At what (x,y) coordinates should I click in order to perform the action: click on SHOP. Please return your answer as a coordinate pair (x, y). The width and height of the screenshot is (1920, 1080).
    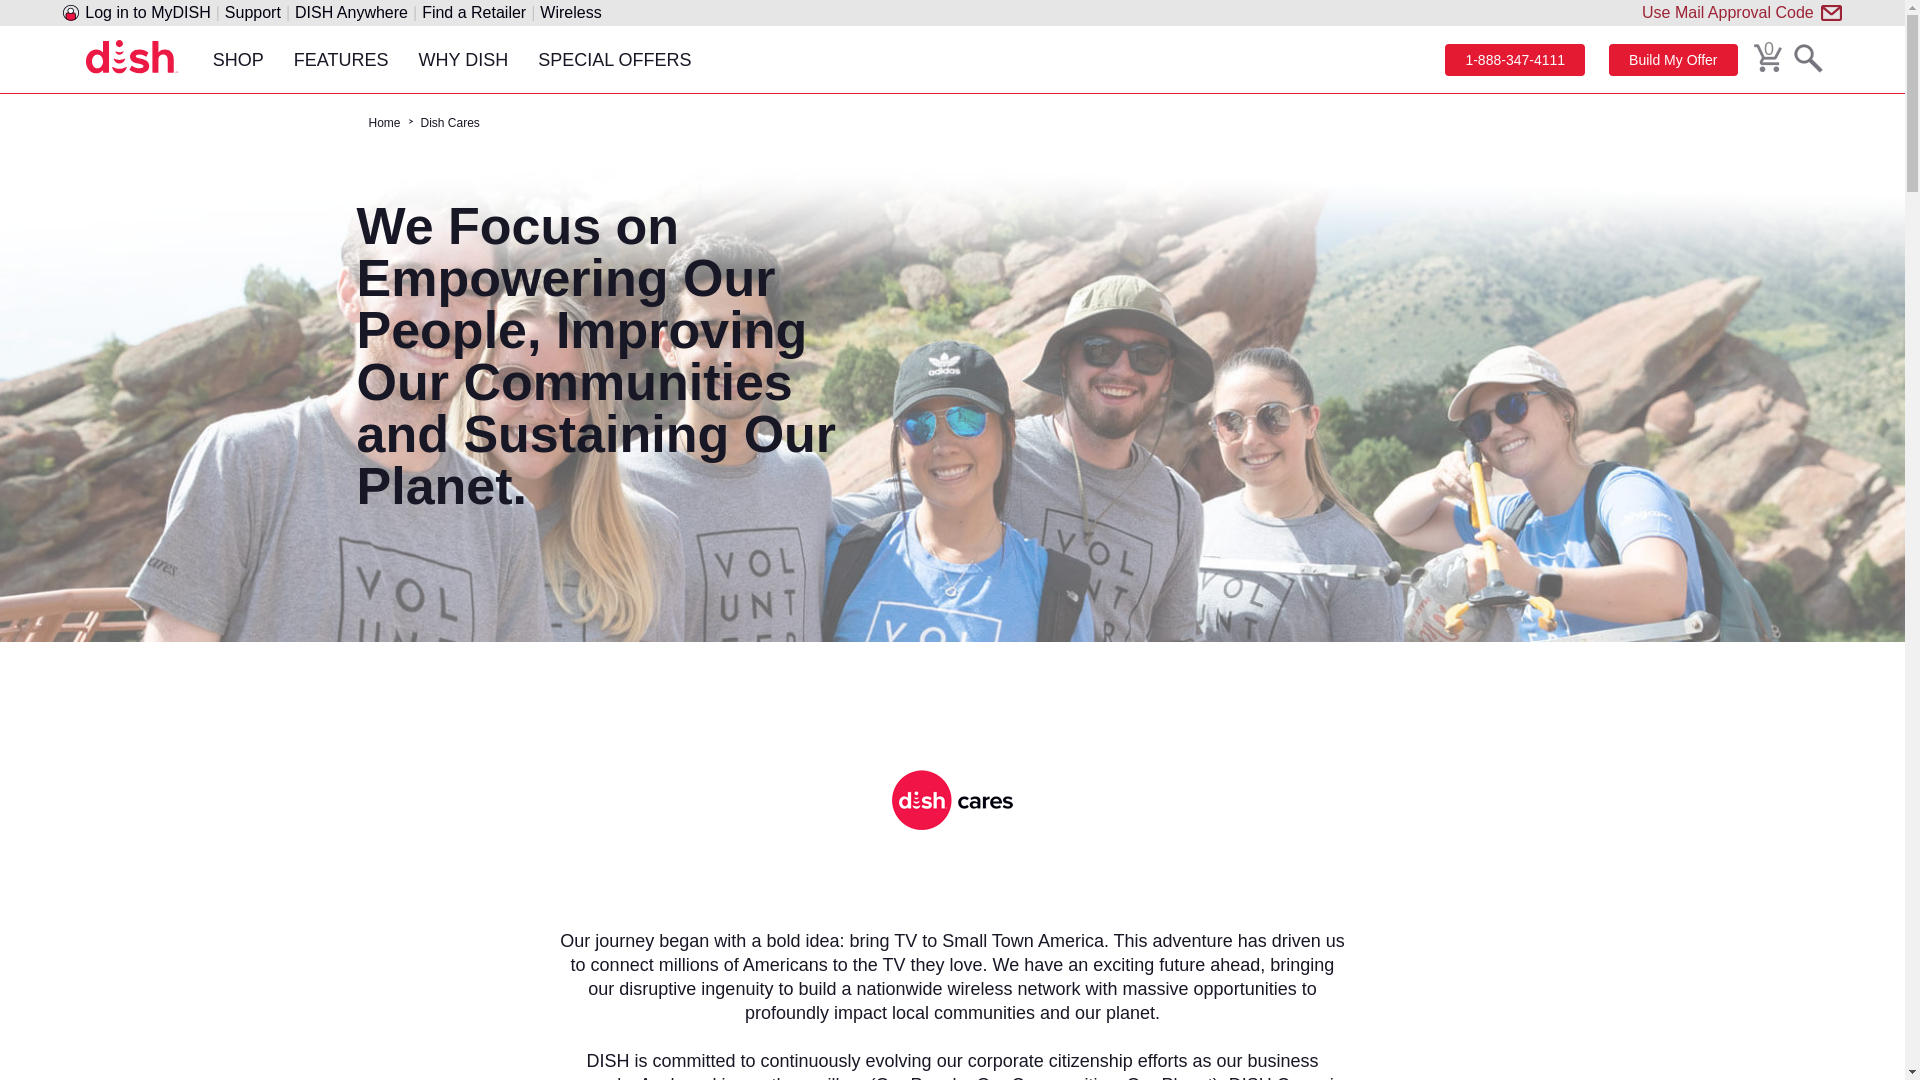
    Looking at the image, I should click on (238, 58).